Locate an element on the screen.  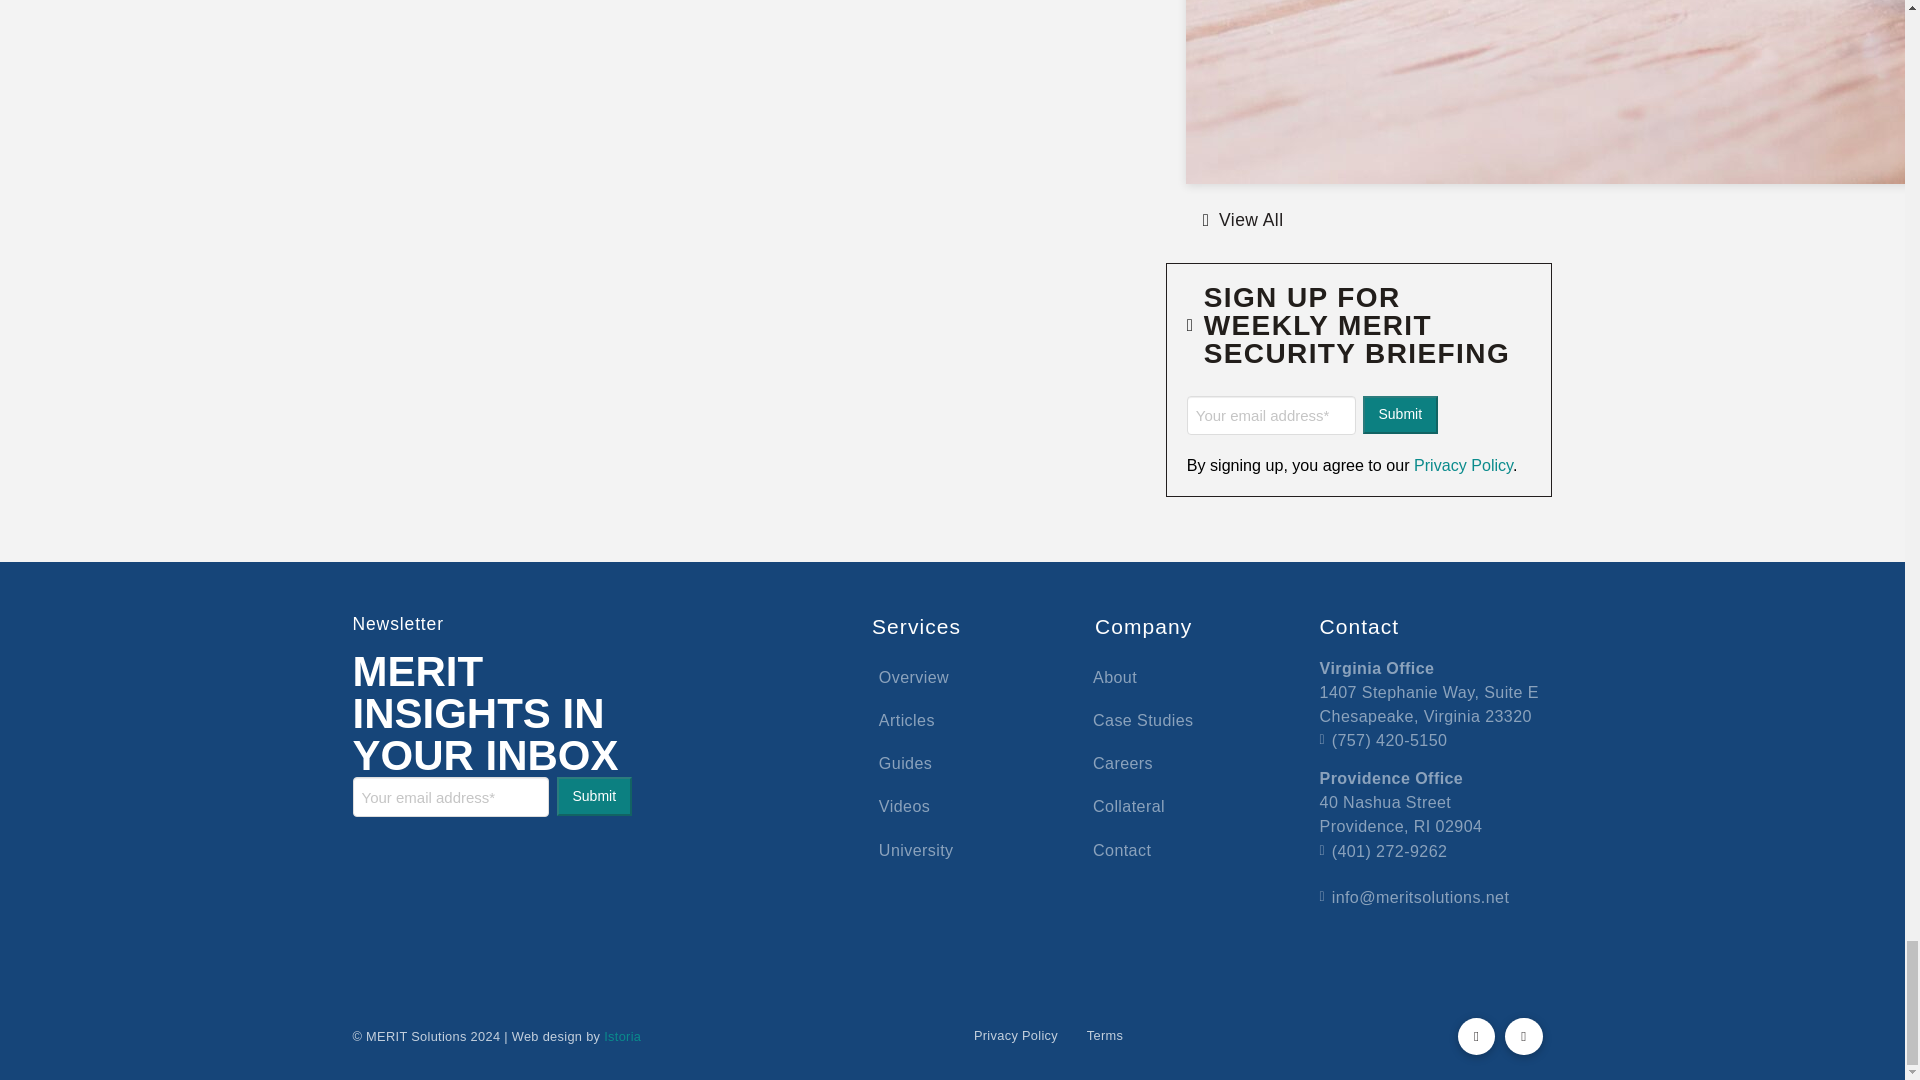
Guides is located at coordinates (904, 763).